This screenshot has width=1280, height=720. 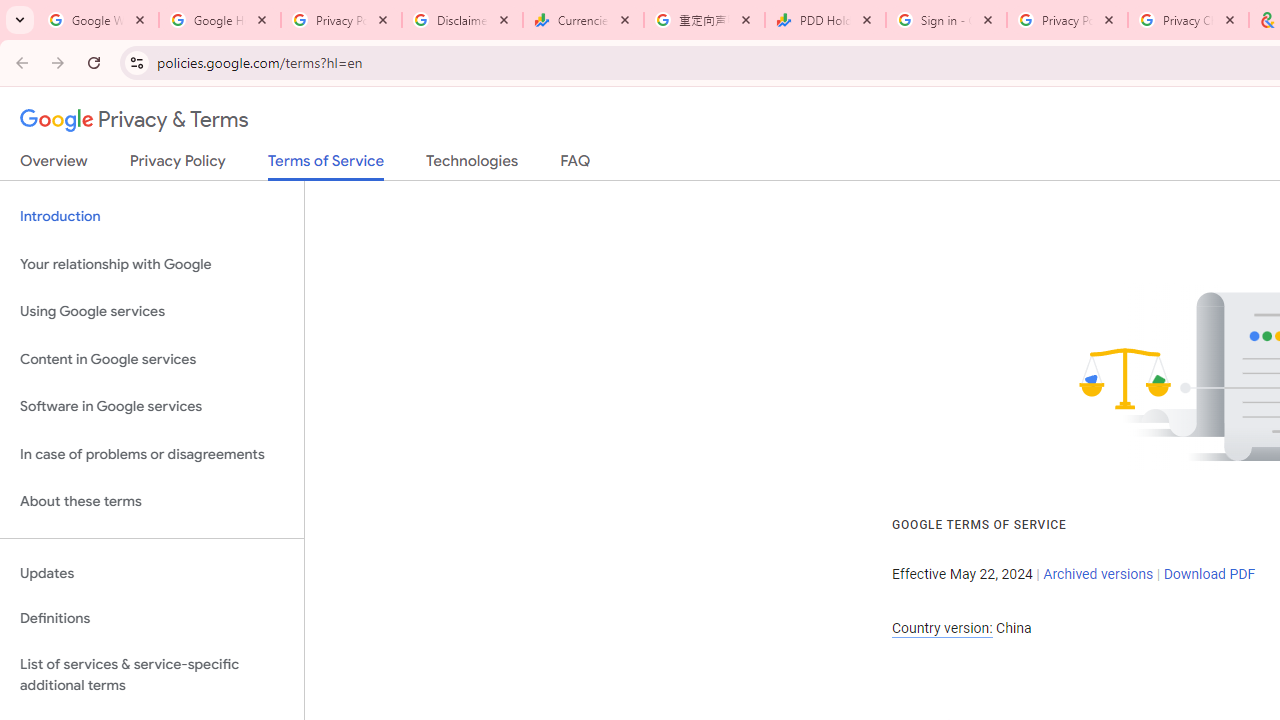 I want to click on Definitions, so click(x=152, y=619).